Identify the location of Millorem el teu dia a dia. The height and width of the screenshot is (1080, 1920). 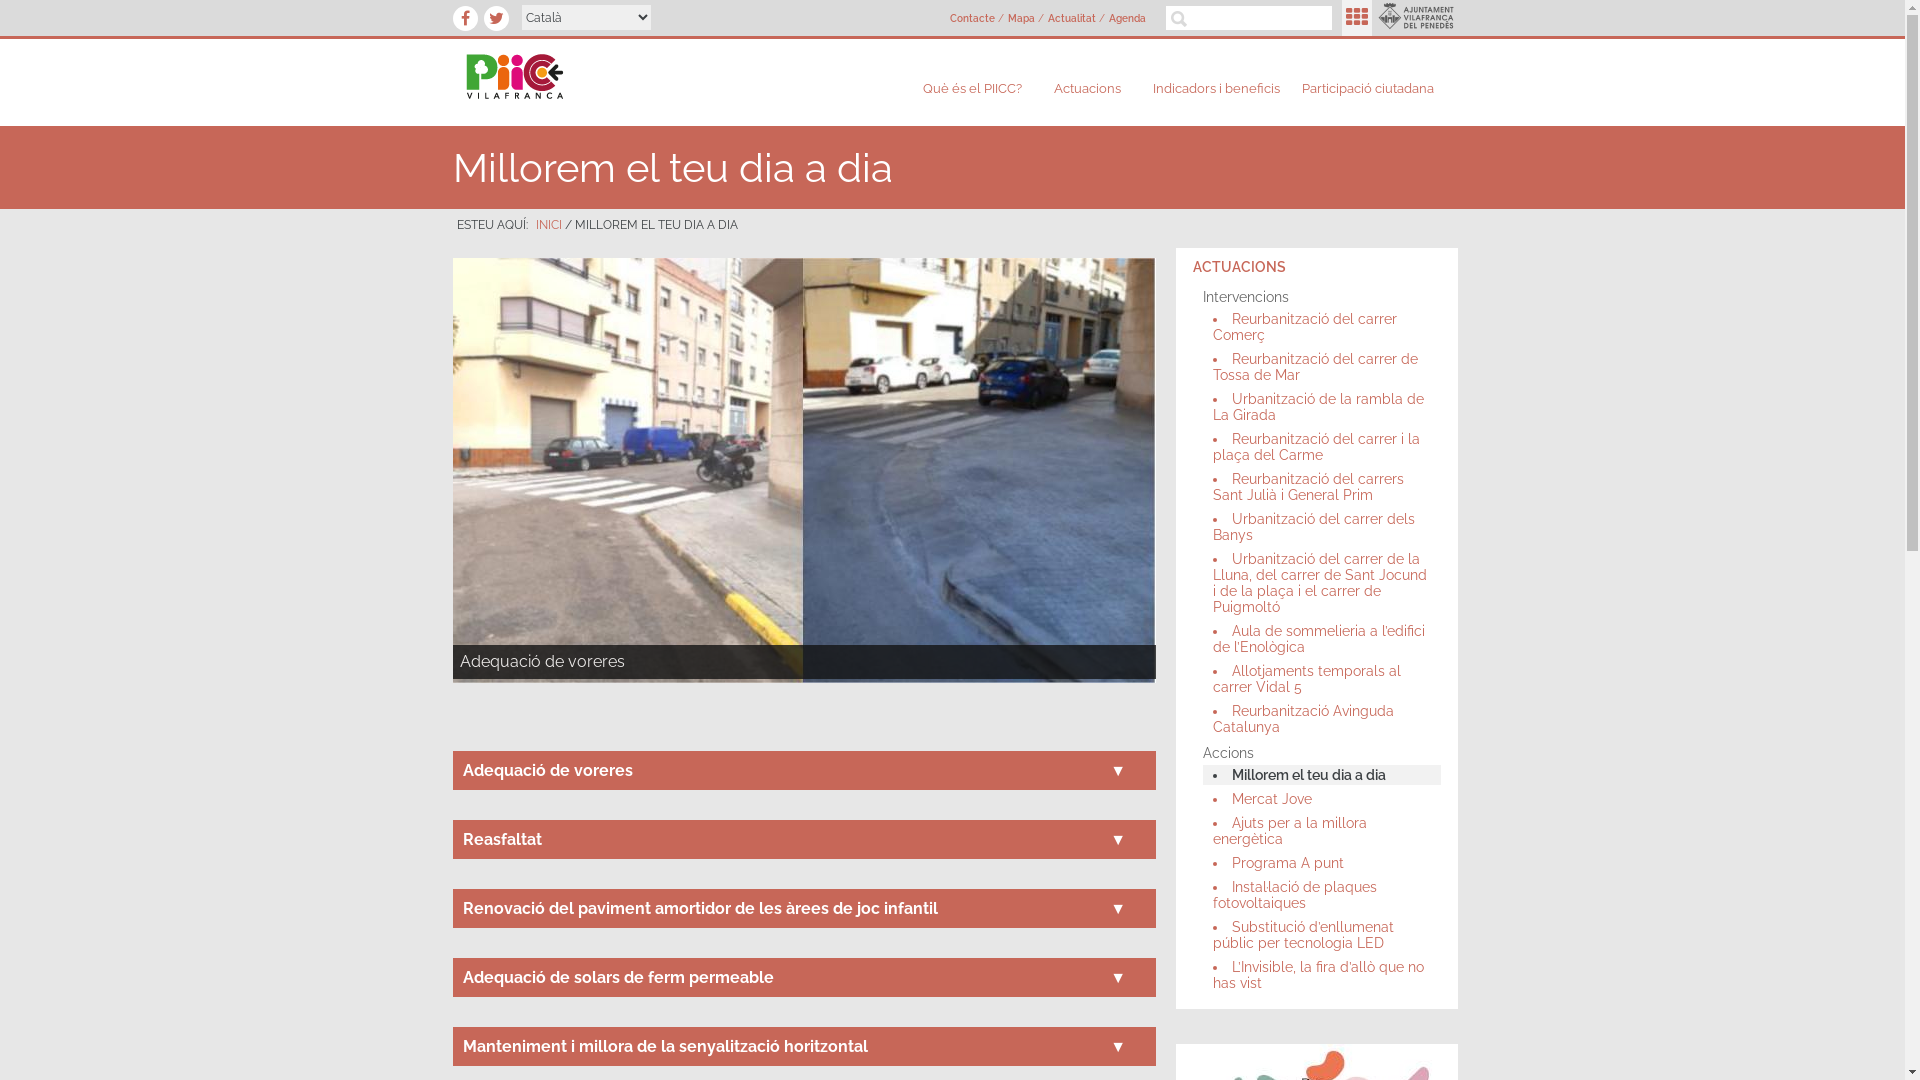
(1322, 775).